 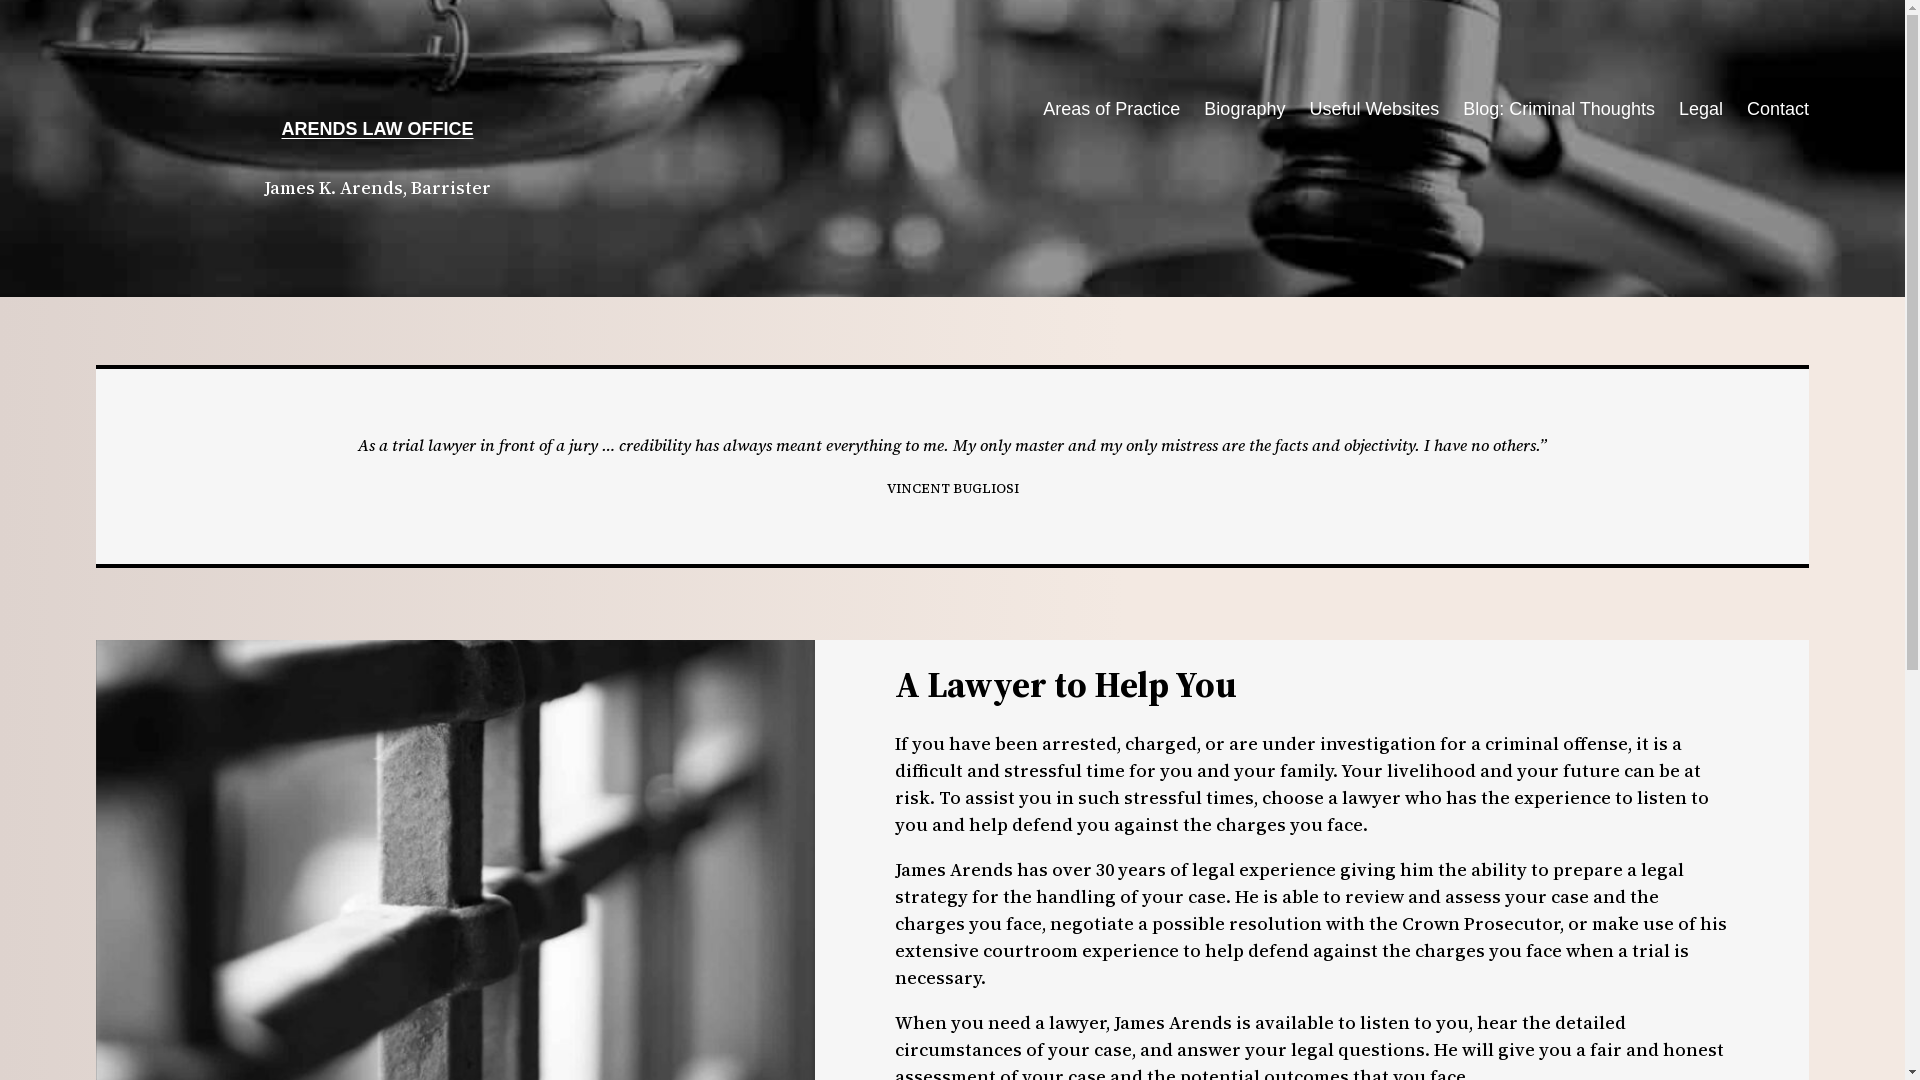 I want to click on Legal, so click(x=1701, y=110).